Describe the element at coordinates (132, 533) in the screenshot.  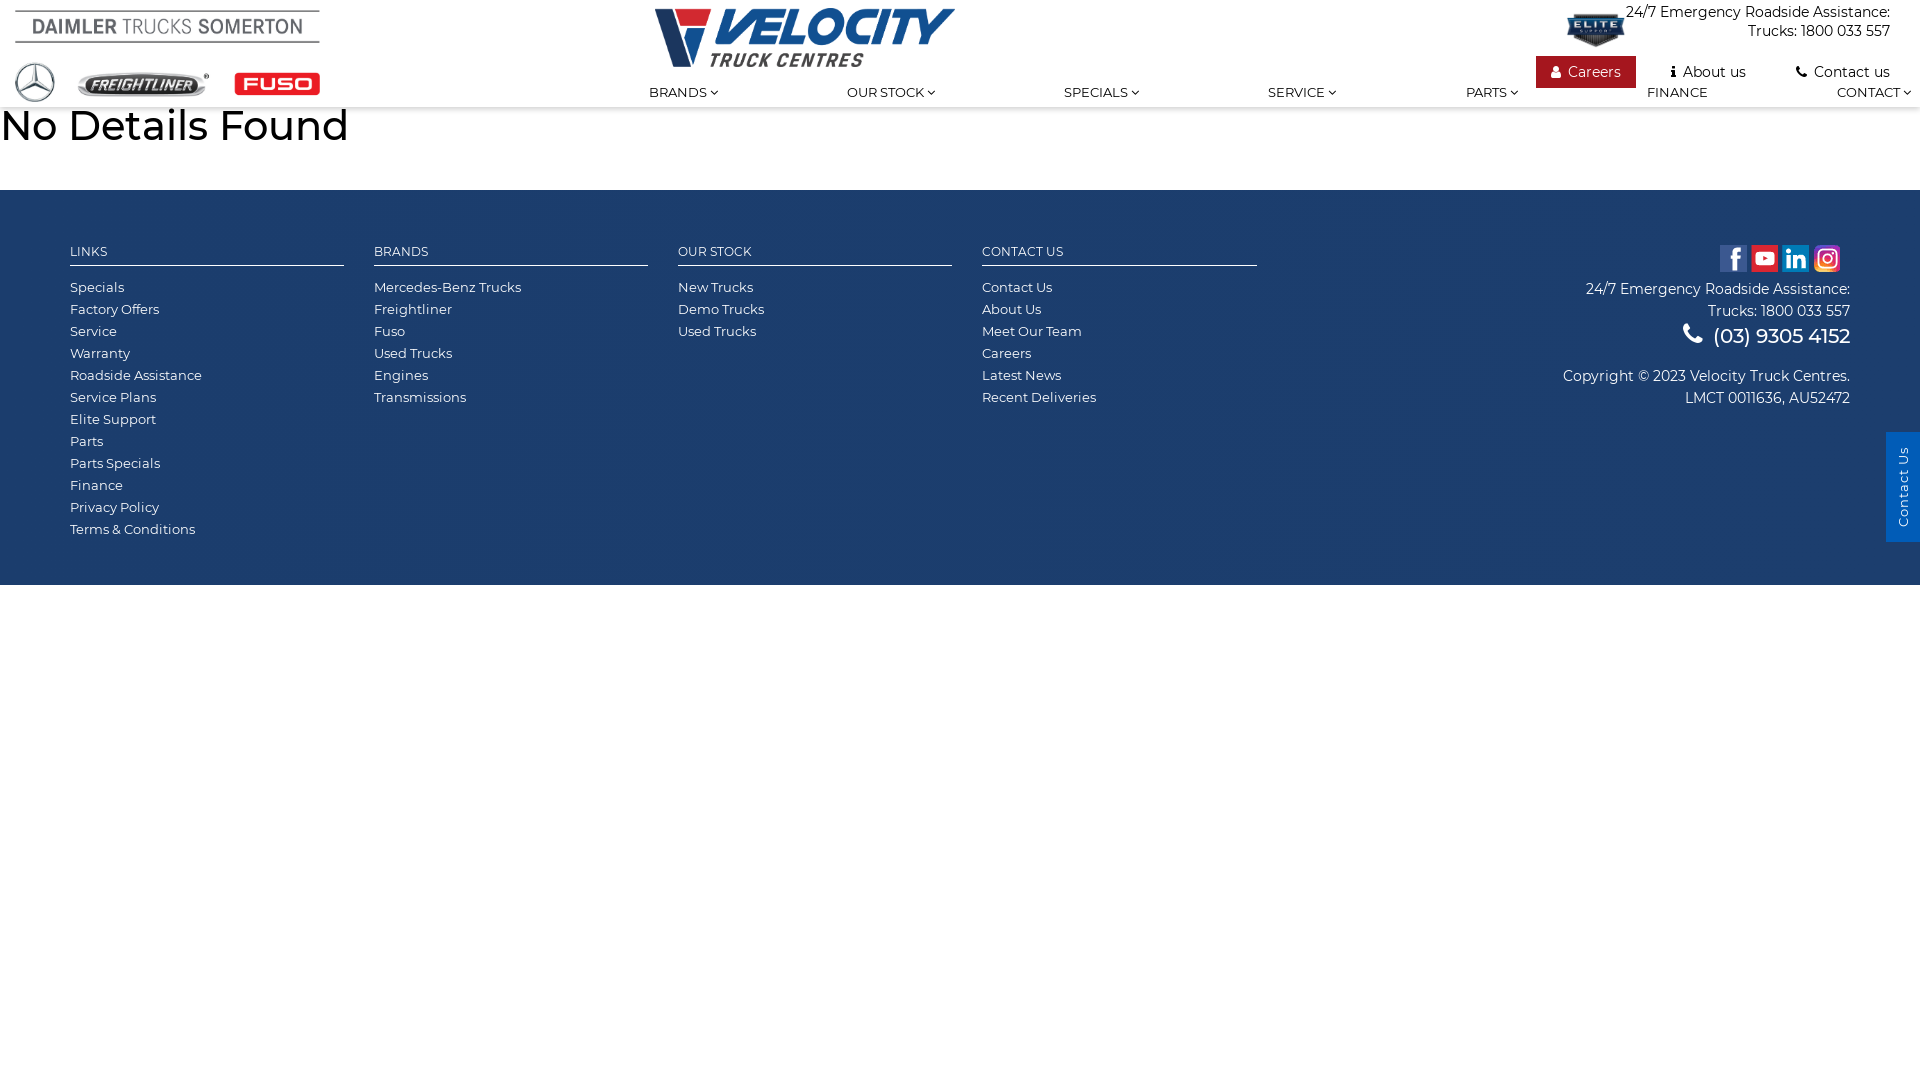
I see `Terms & Conditions` at that location.